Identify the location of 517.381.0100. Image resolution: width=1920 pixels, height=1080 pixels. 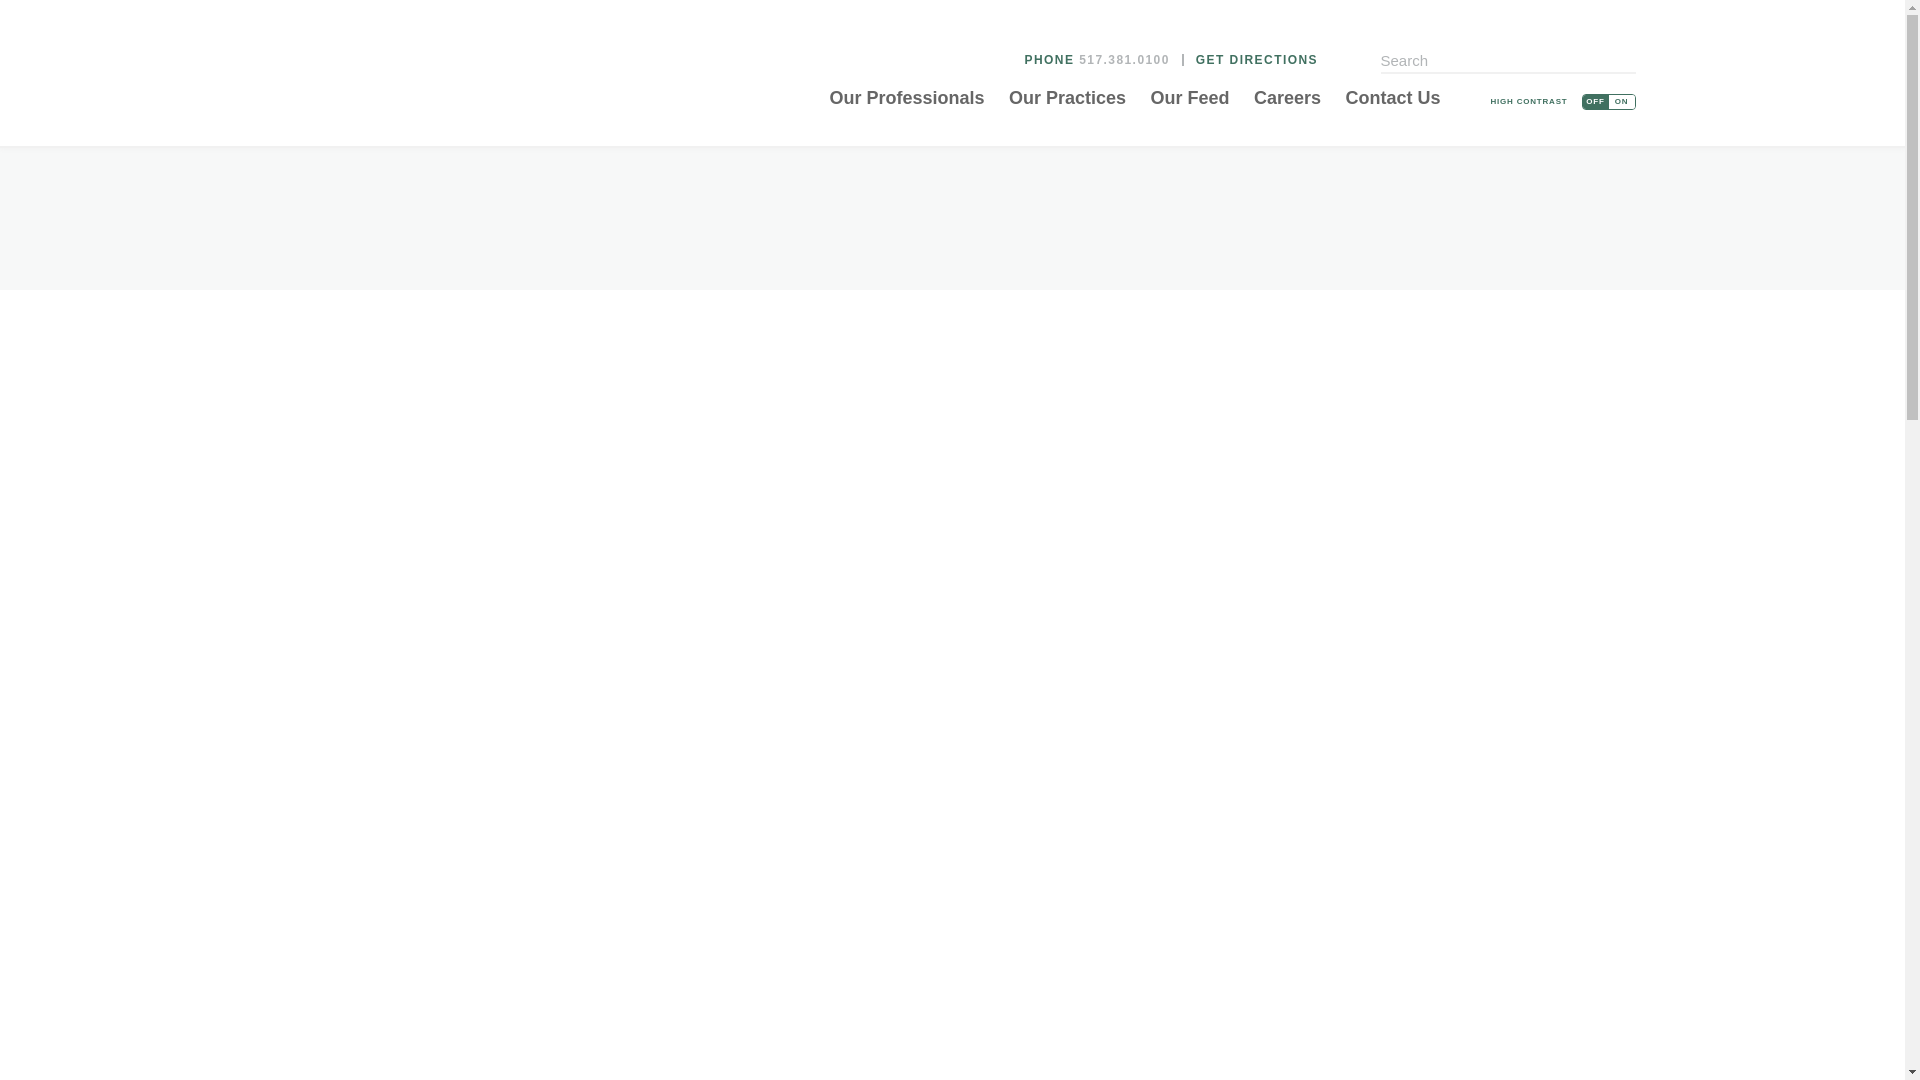
(1124, 59).